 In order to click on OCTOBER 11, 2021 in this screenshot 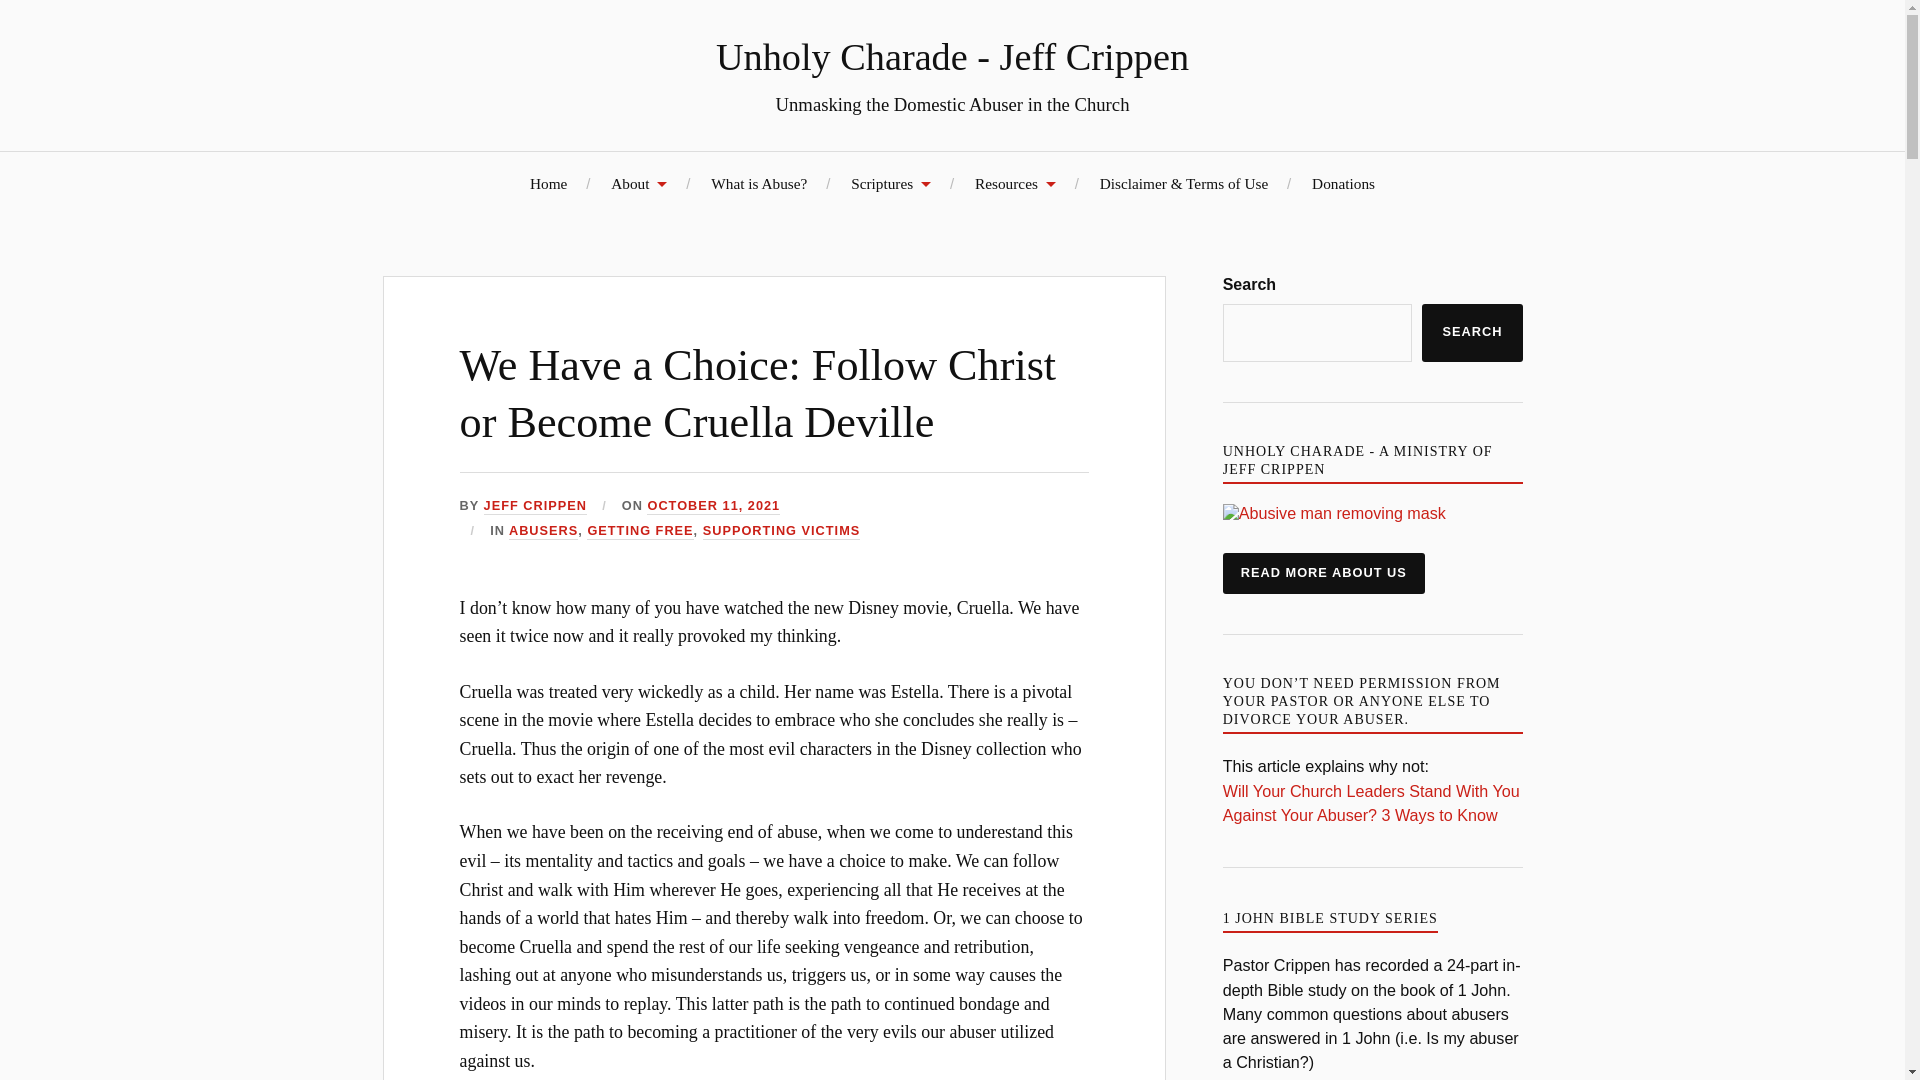, I will do `click(713, 506)`.